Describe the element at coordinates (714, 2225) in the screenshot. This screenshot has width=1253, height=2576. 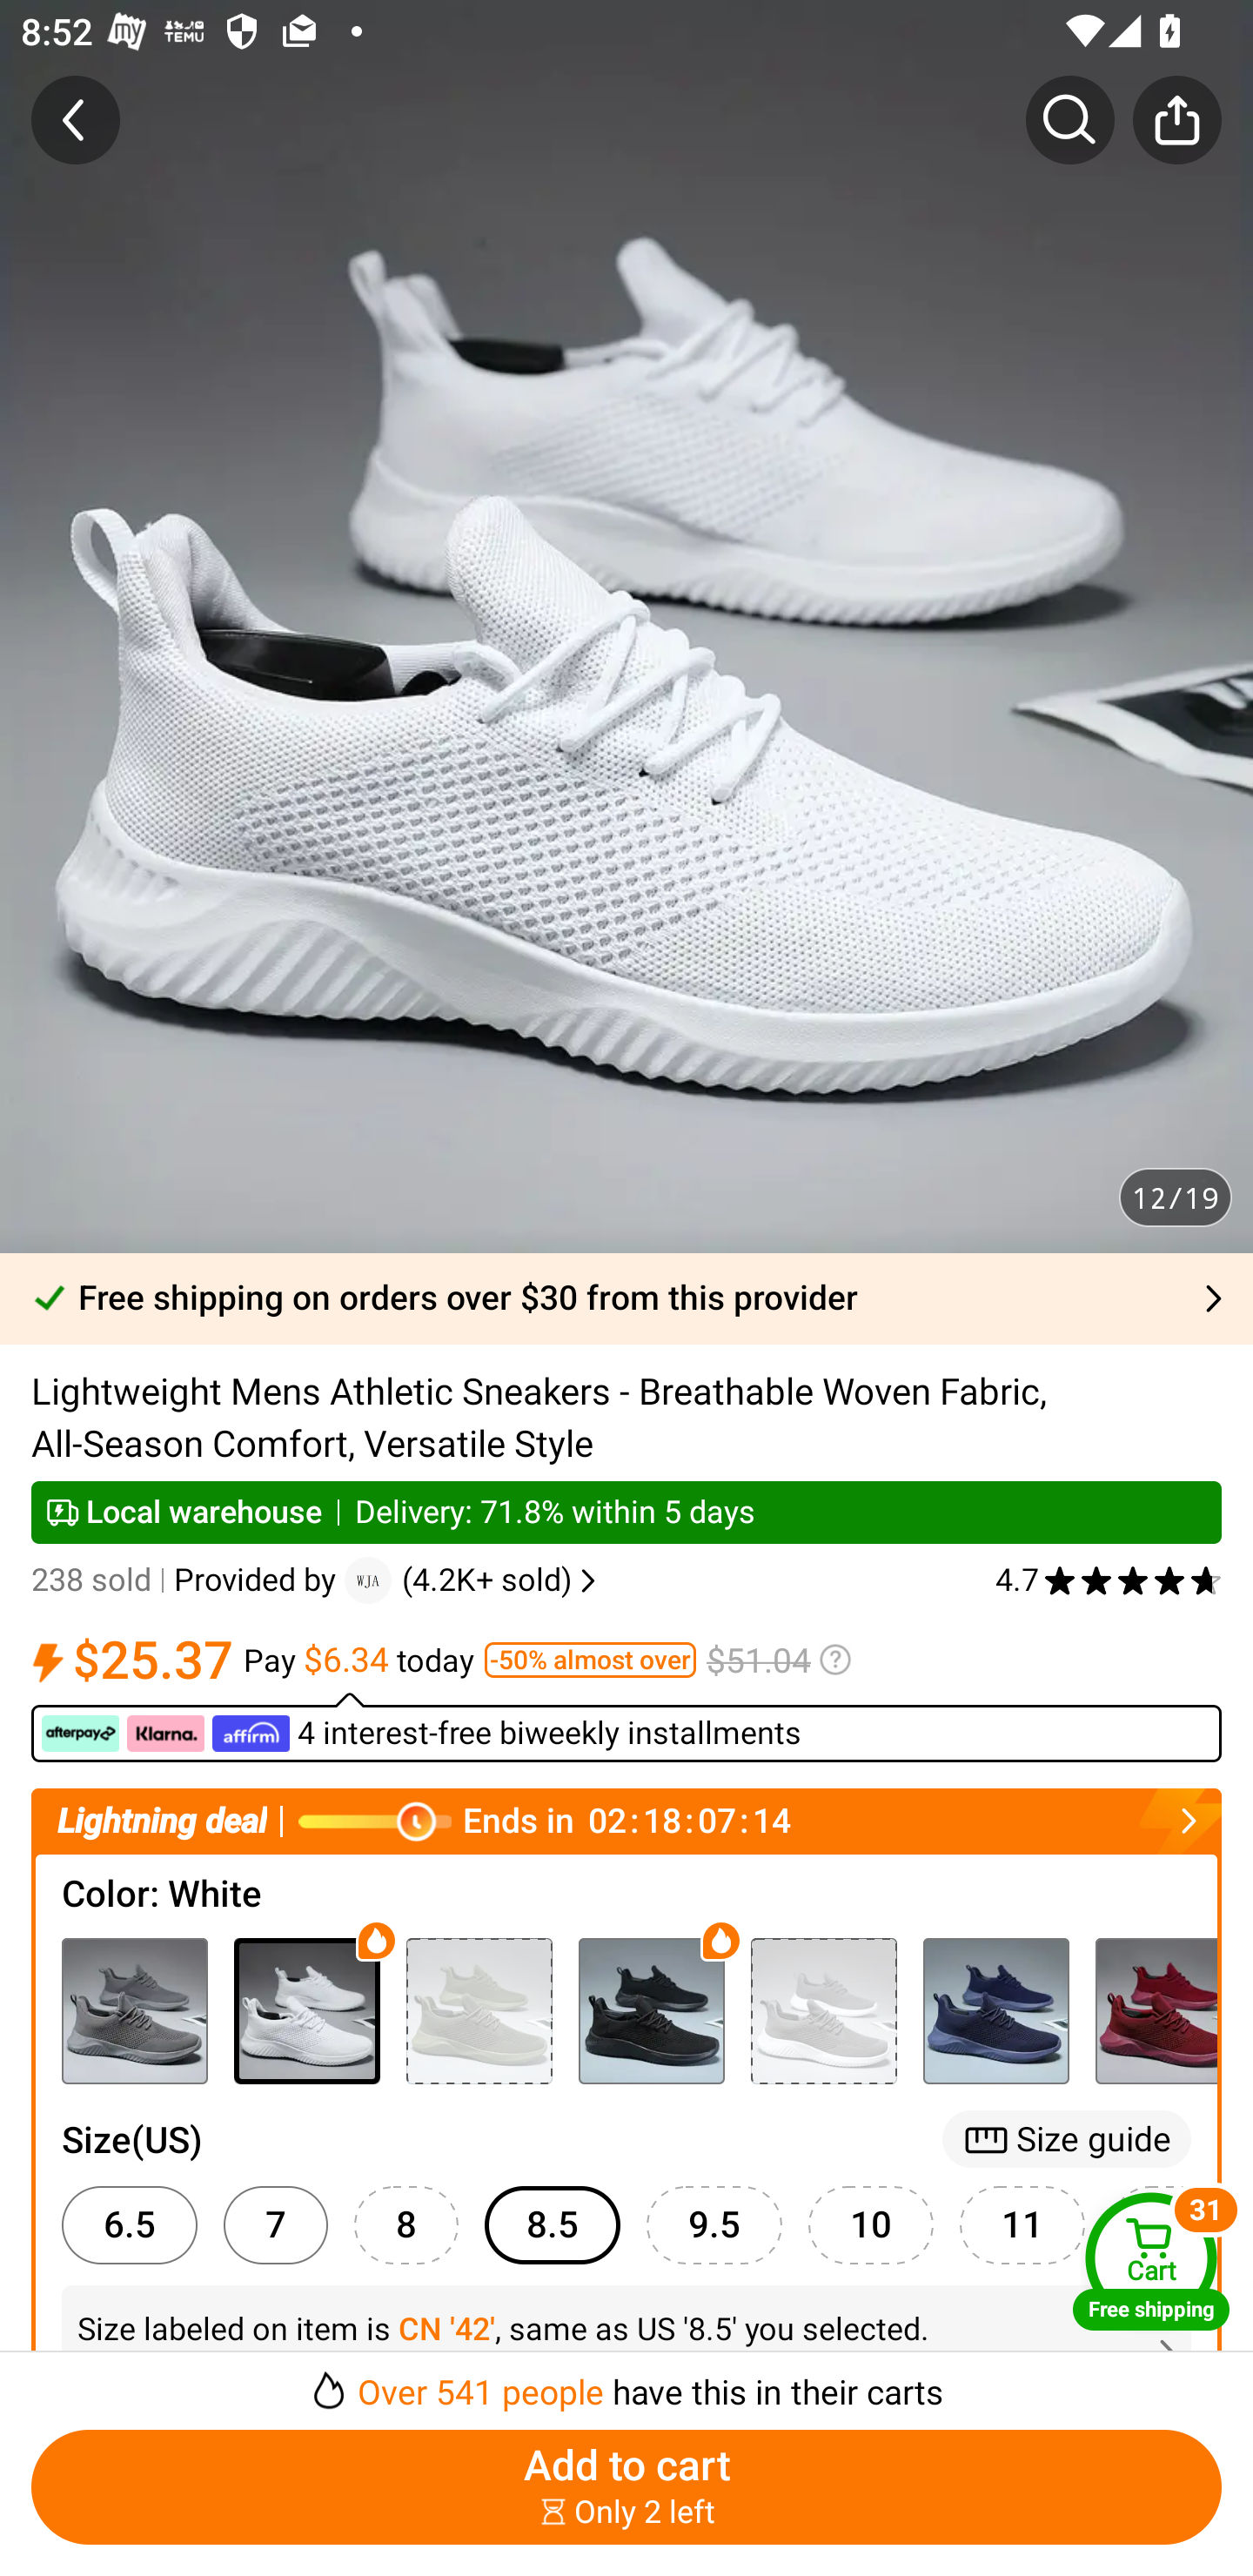
I see `9.5` at that location.